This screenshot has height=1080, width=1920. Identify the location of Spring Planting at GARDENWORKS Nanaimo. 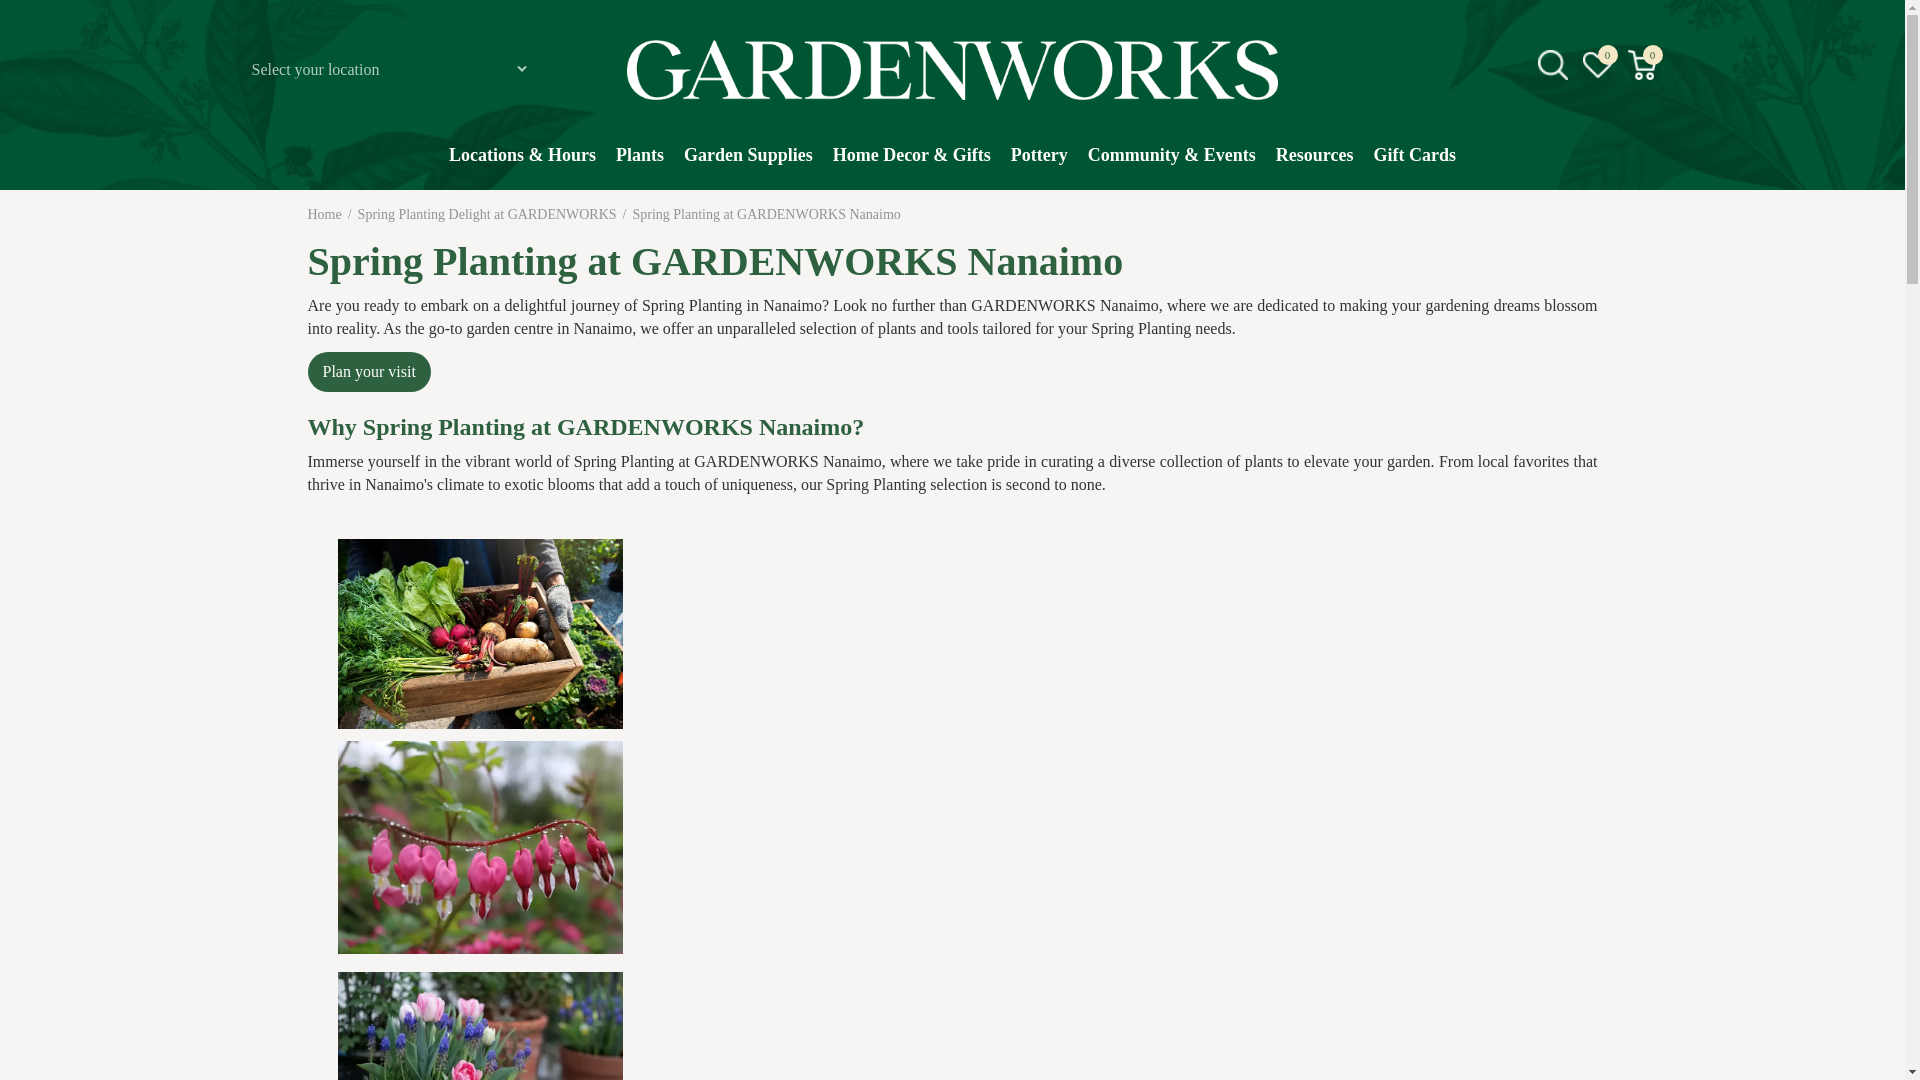
(766, 214).